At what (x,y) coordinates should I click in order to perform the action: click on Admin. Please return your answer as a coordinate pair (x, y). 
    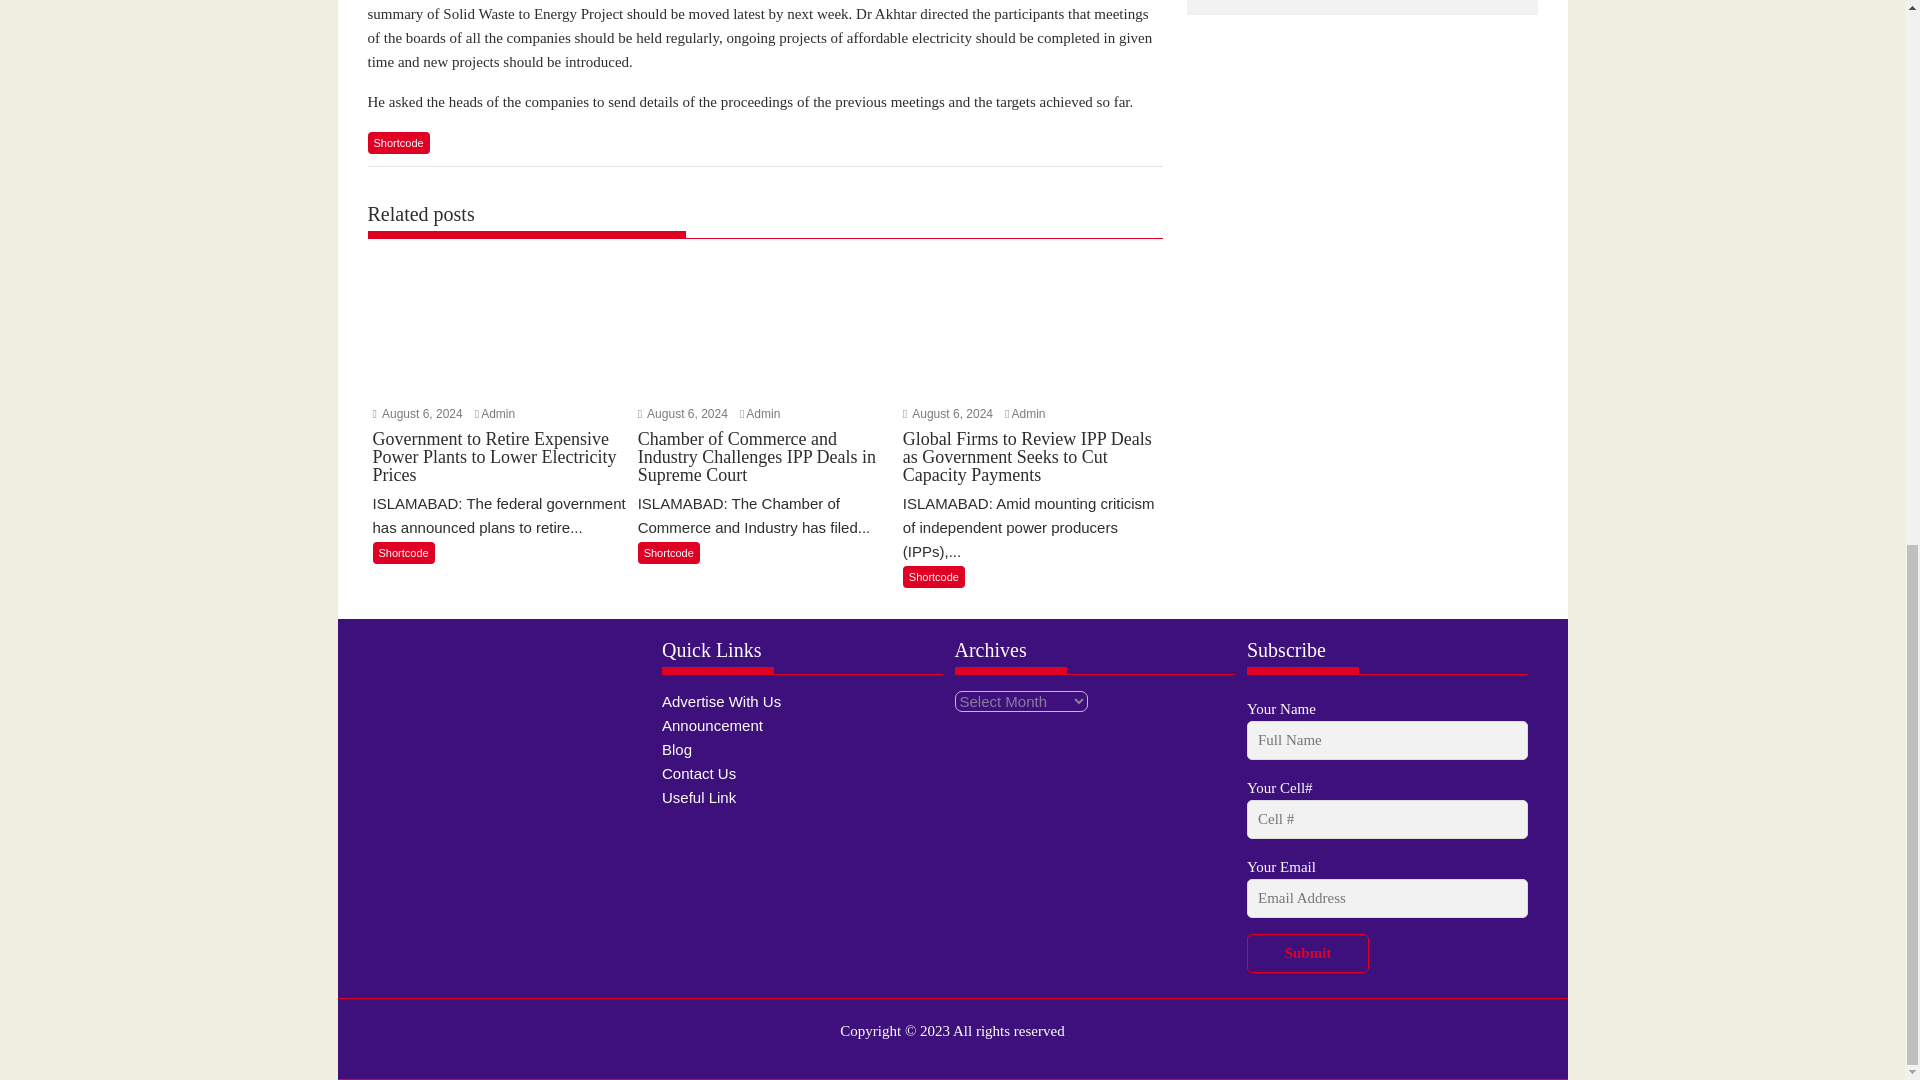
    Looking at the image, I should click on (1028, 414).